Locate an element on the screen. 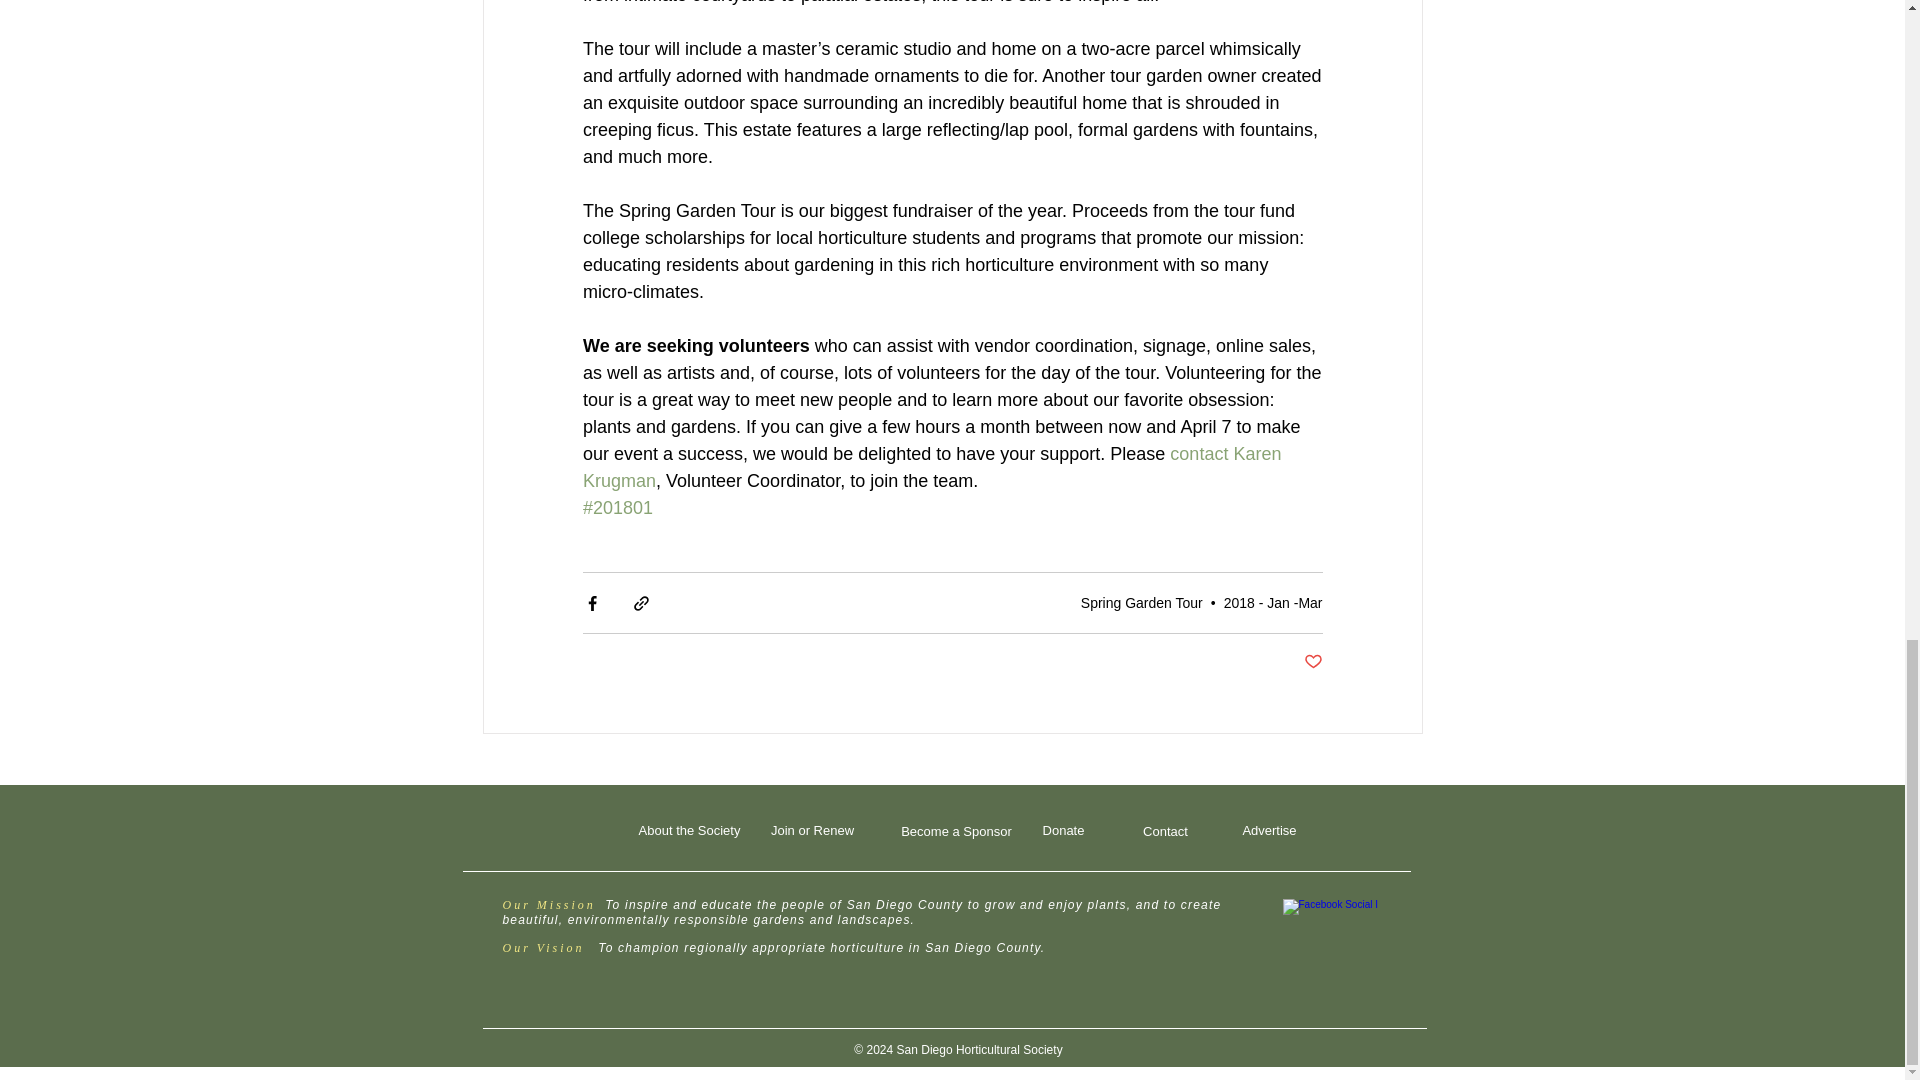  Donate is located at coordinates (1062, 830).